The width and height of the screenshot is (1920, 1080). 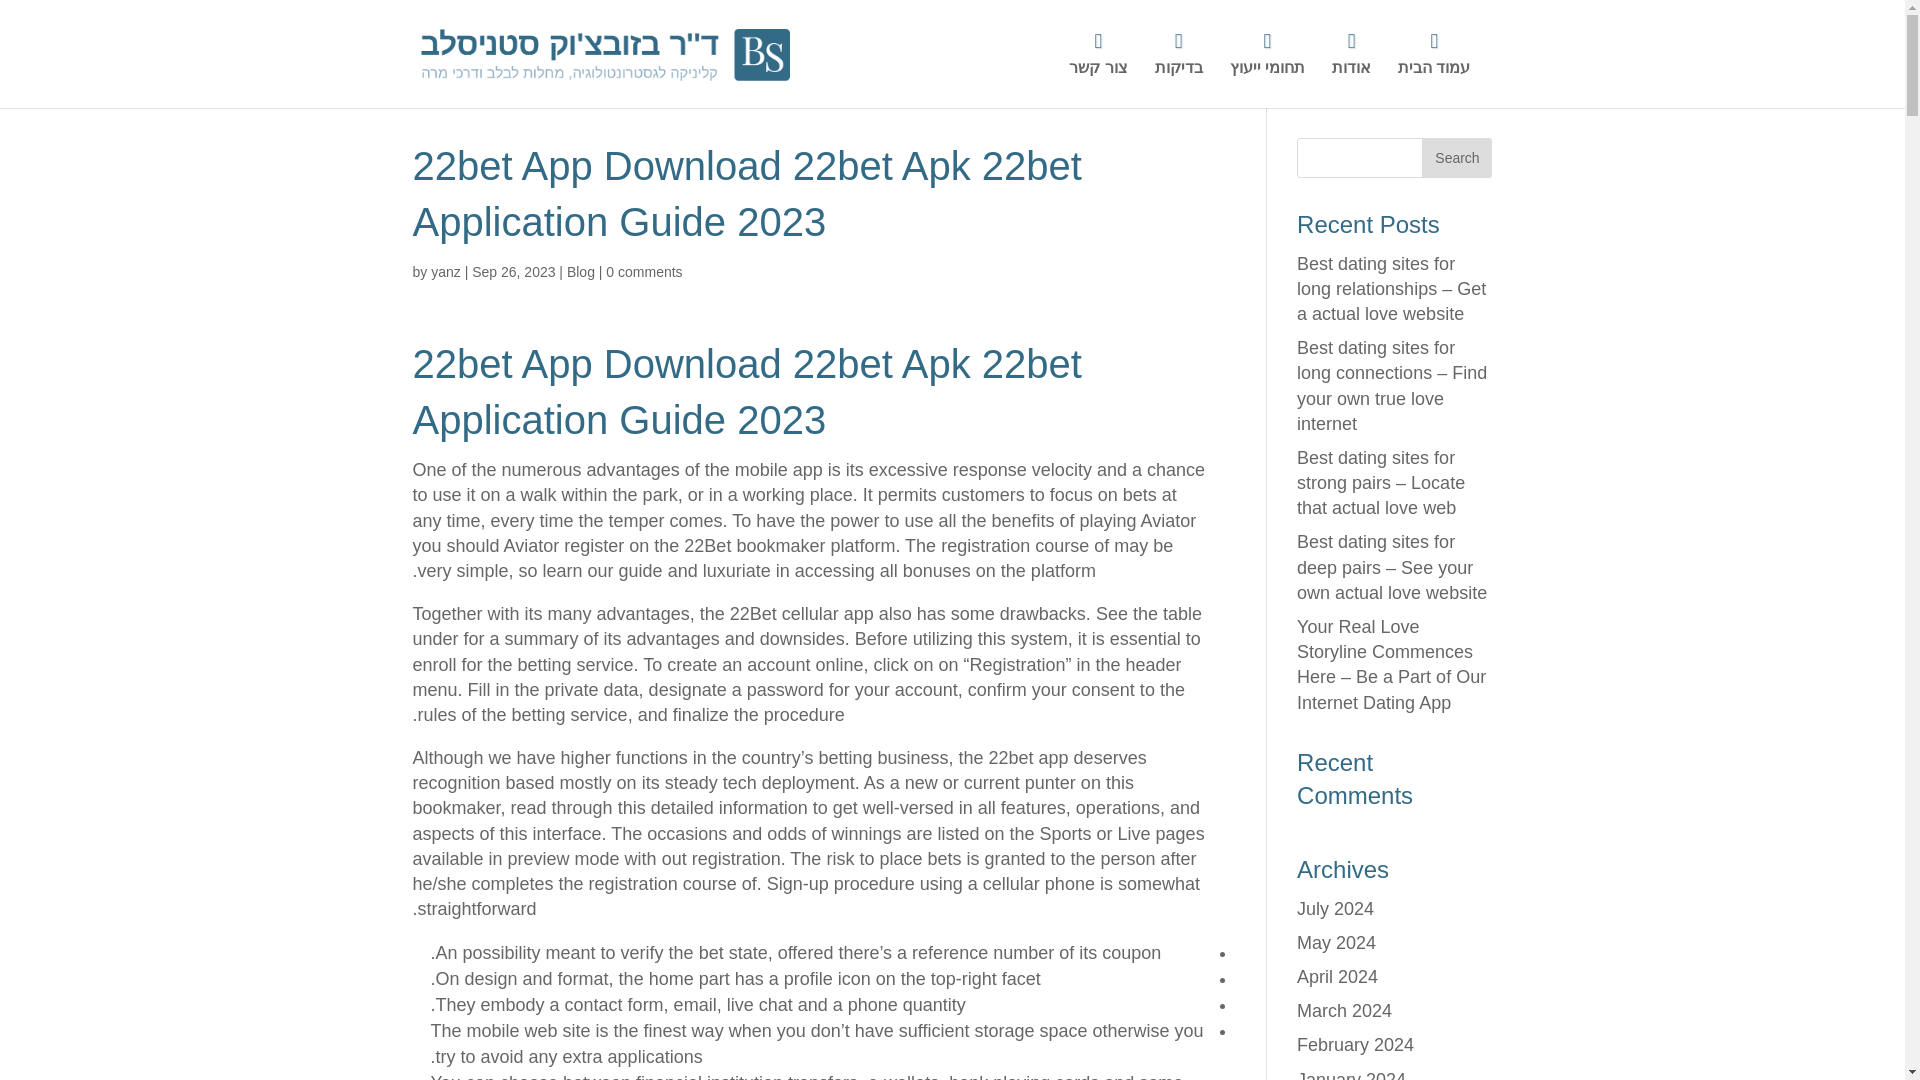 What do you see at coordinates (644, 271) in the screenshot?
I see `0 comments` at bounding box center [644, 271].